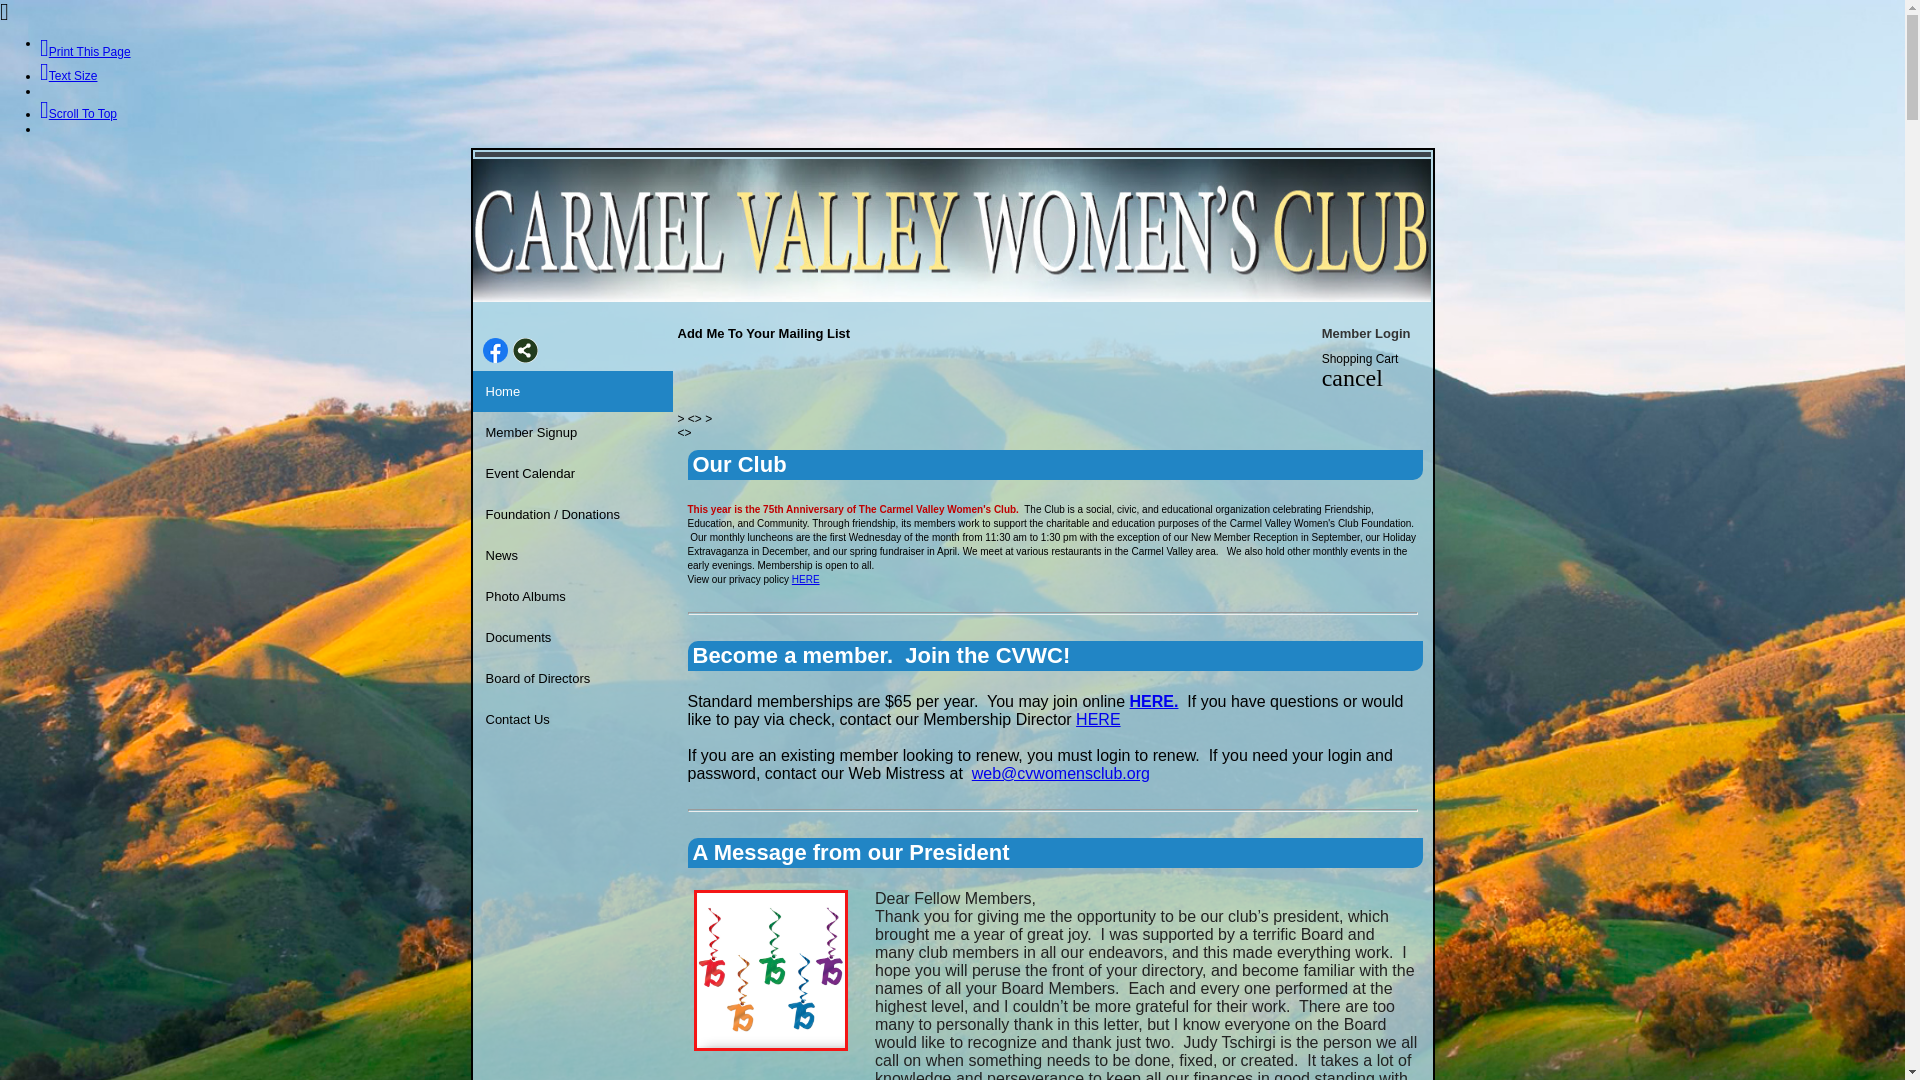  What do you see at coordinates (1366, 334) in the screenshot?
I see `Member Login` at bounding box center [1366, 334].